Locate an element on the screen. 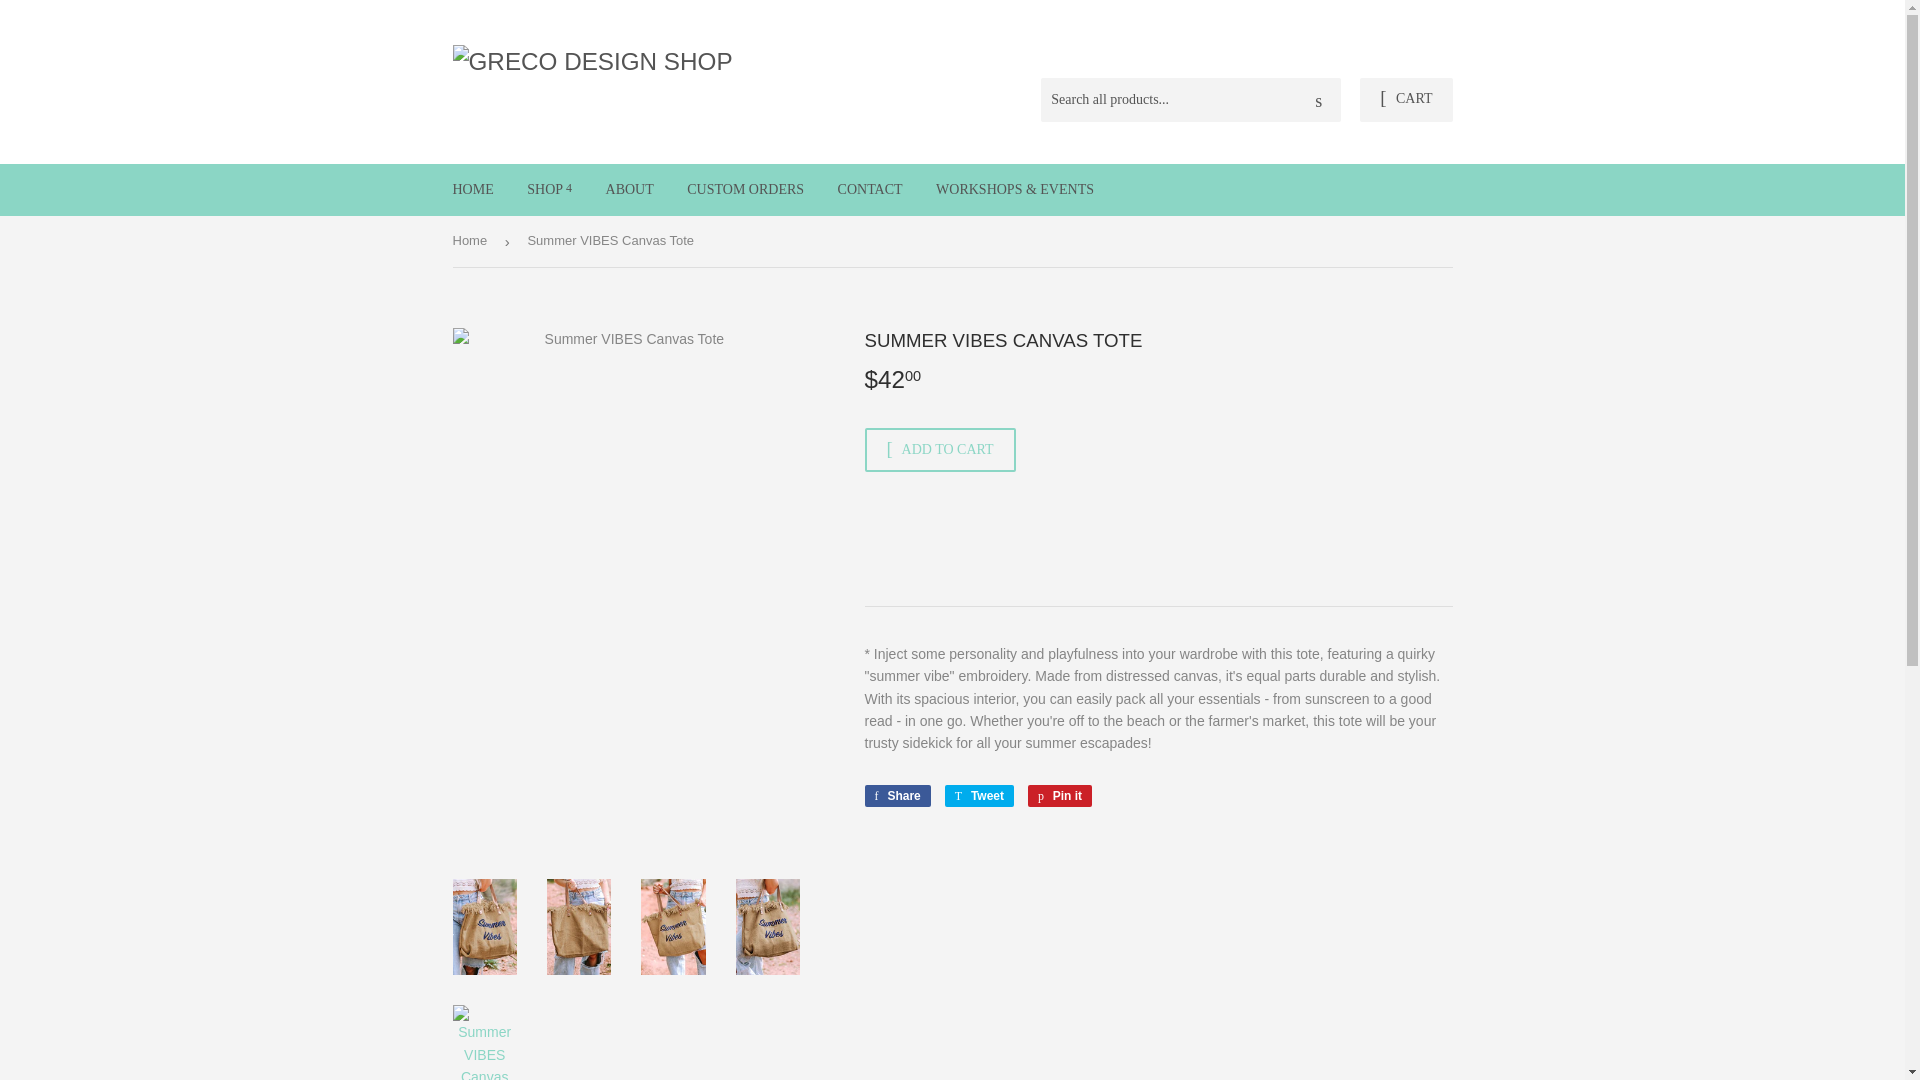  CUSTOM ORDERS is located at coordinates (746, 190).